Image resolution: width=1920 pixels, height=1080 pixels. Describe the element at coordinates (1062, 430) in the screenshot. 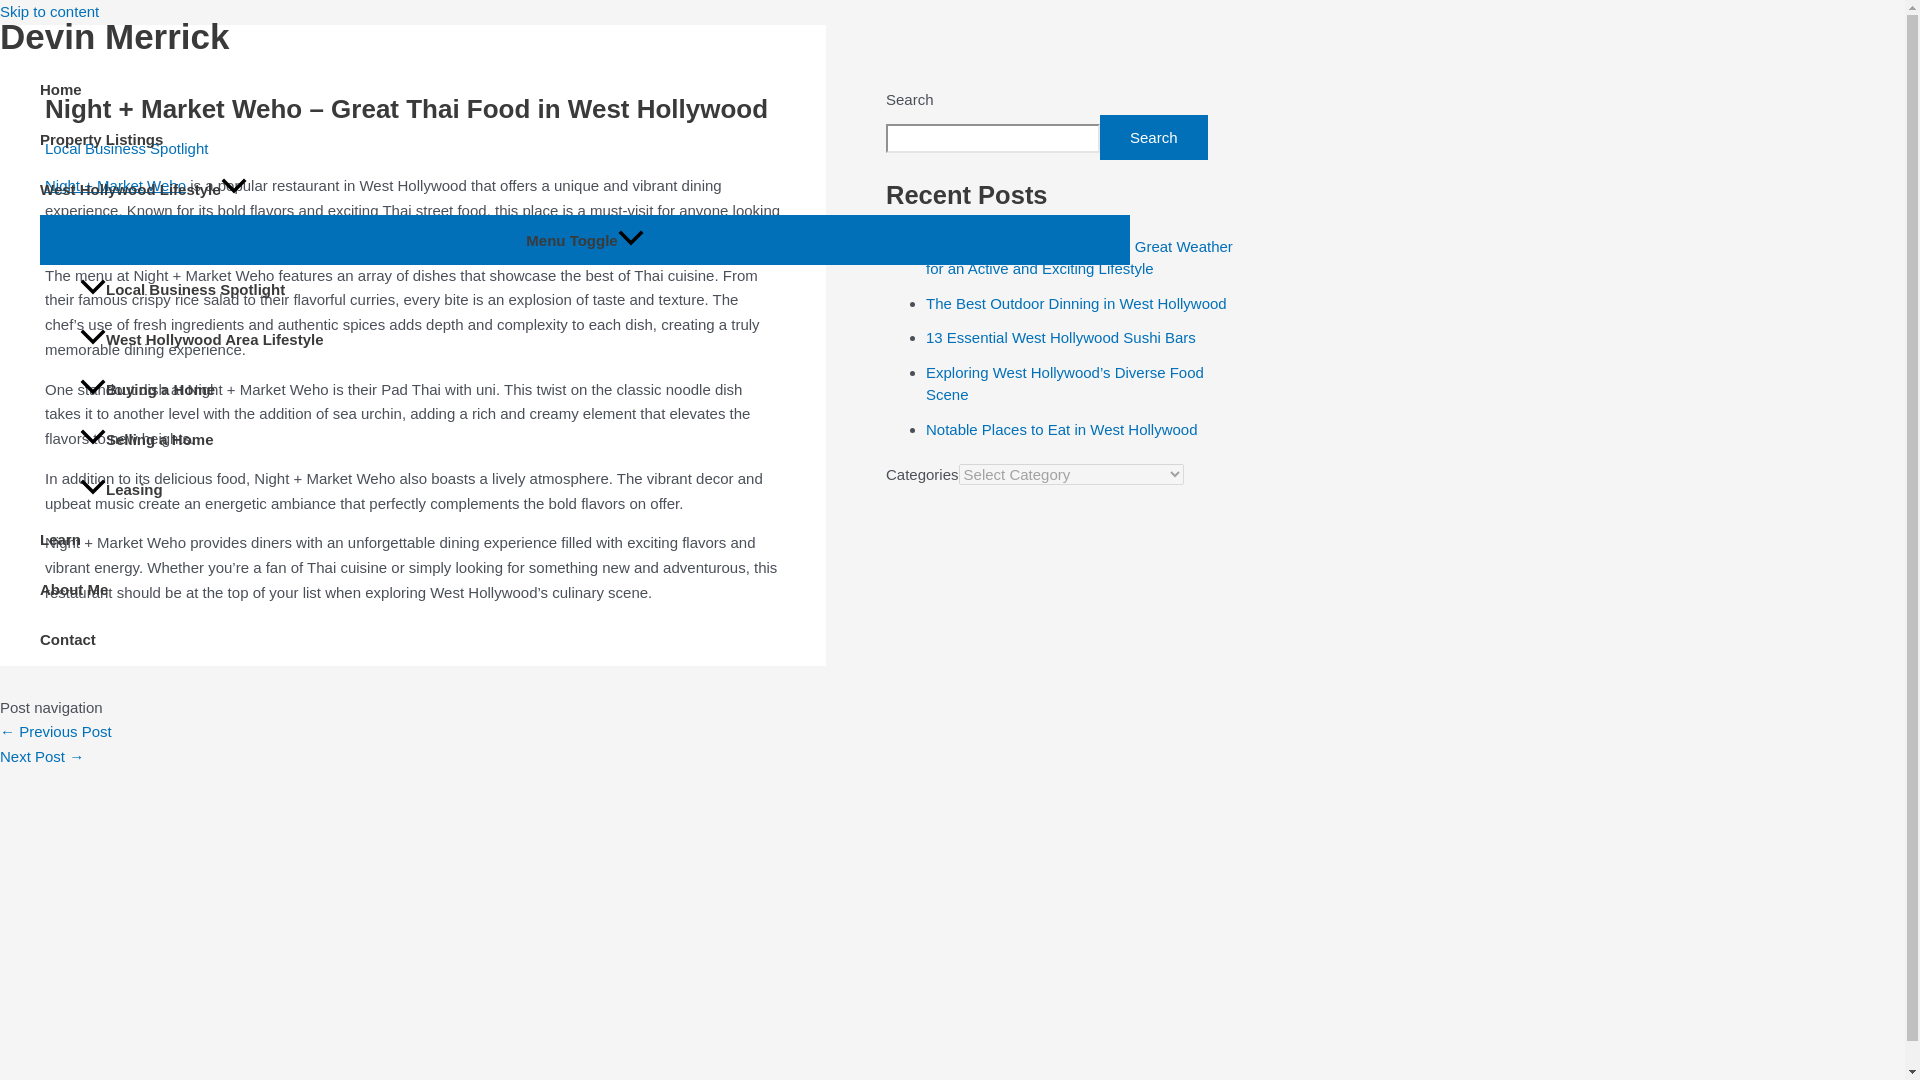

I see `Notable Places to Eat in West Hollywood` at that location.